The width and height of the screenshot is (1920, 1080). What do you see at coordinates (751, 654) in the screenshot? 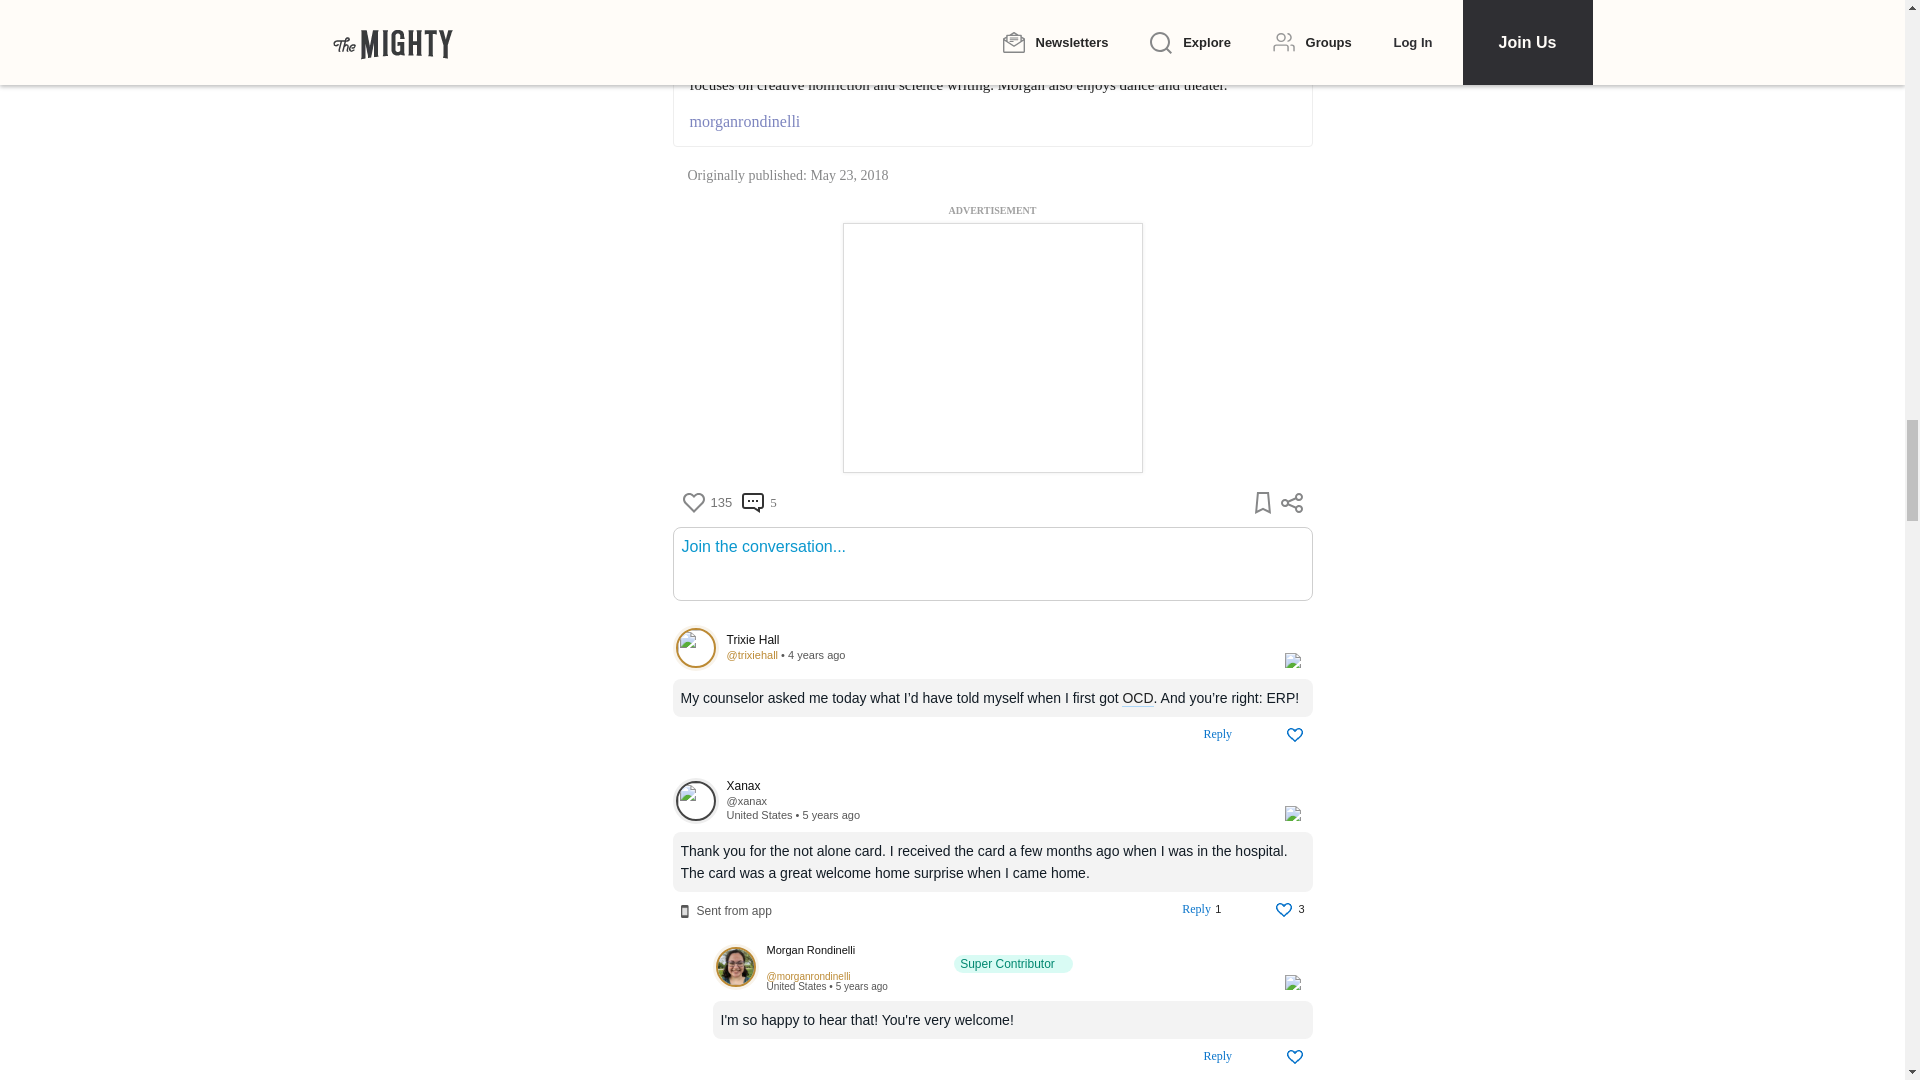
I see `View their profile` at bounding box center [751, 654].